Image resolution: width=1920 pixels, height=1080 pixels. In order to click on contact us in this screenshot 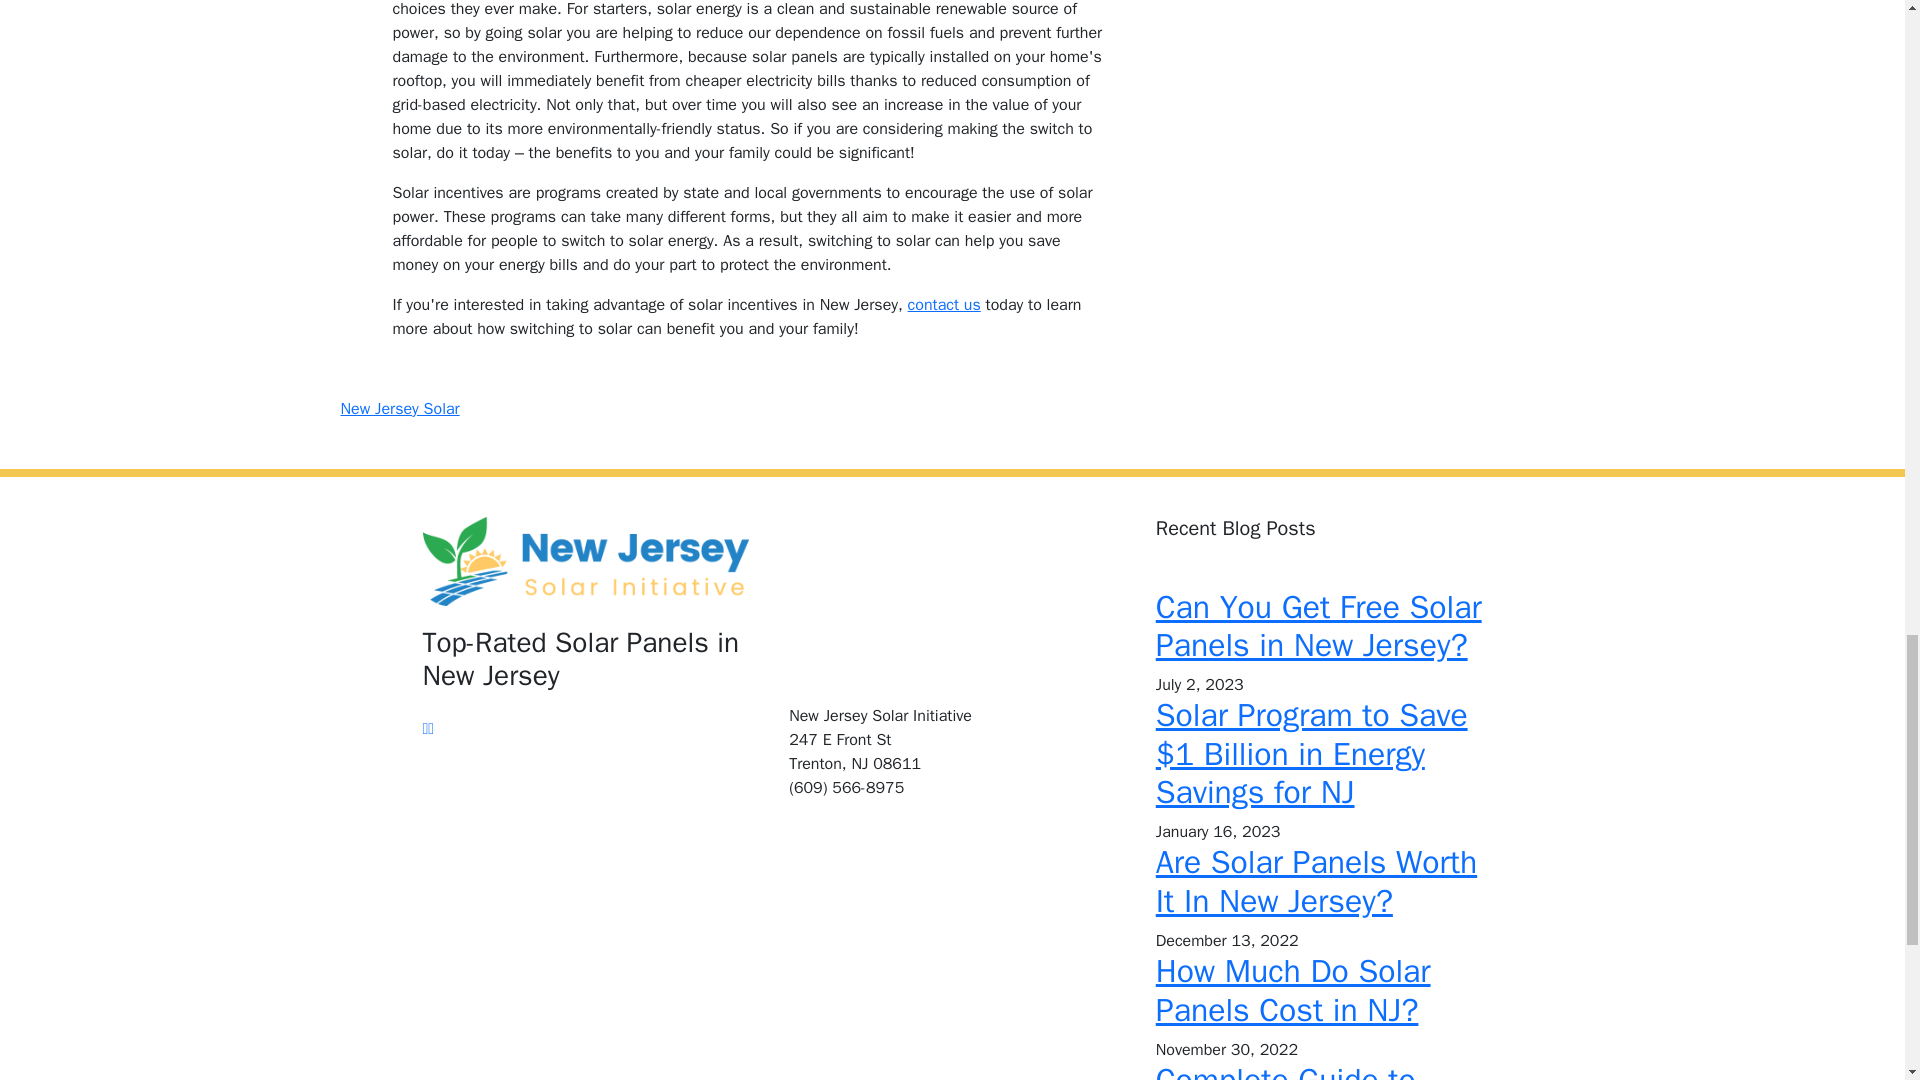, I will do `click(944, 304)`.